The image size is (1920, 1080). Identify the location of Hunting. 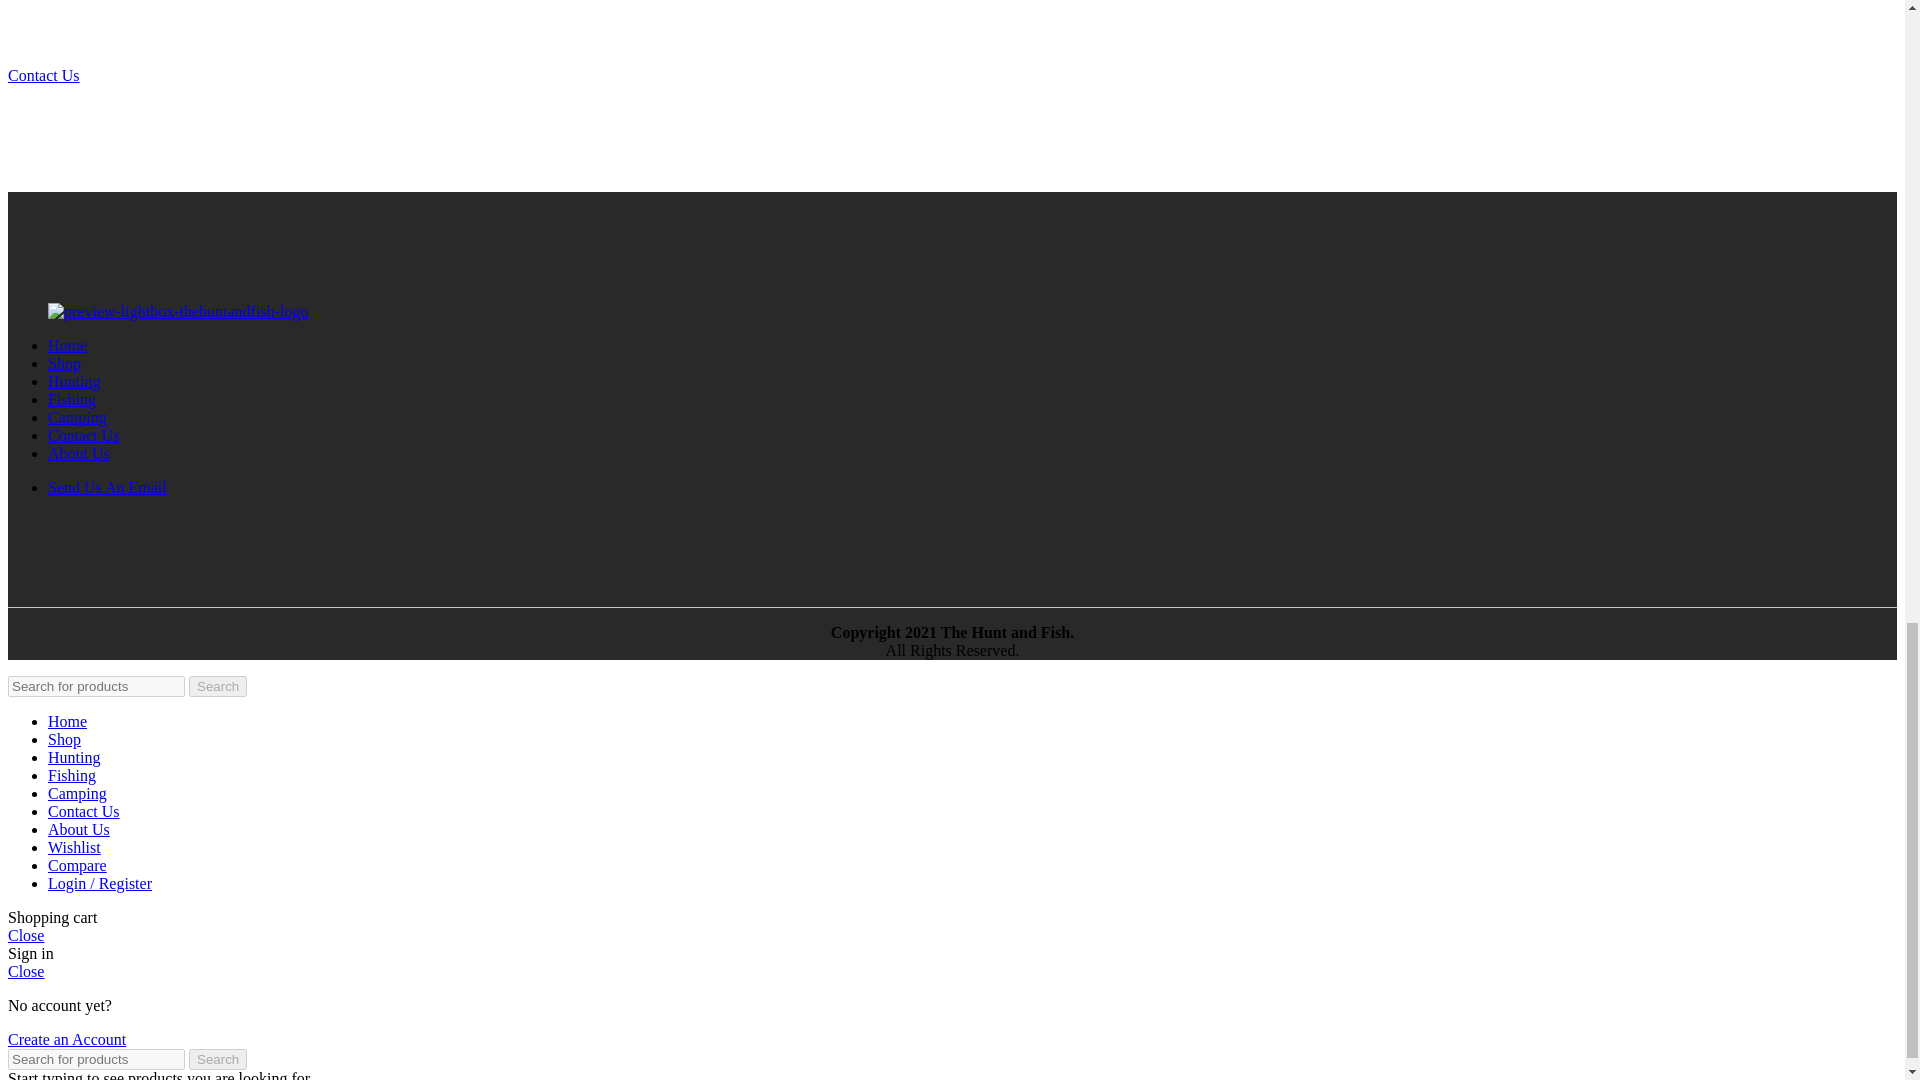
(74, 380).